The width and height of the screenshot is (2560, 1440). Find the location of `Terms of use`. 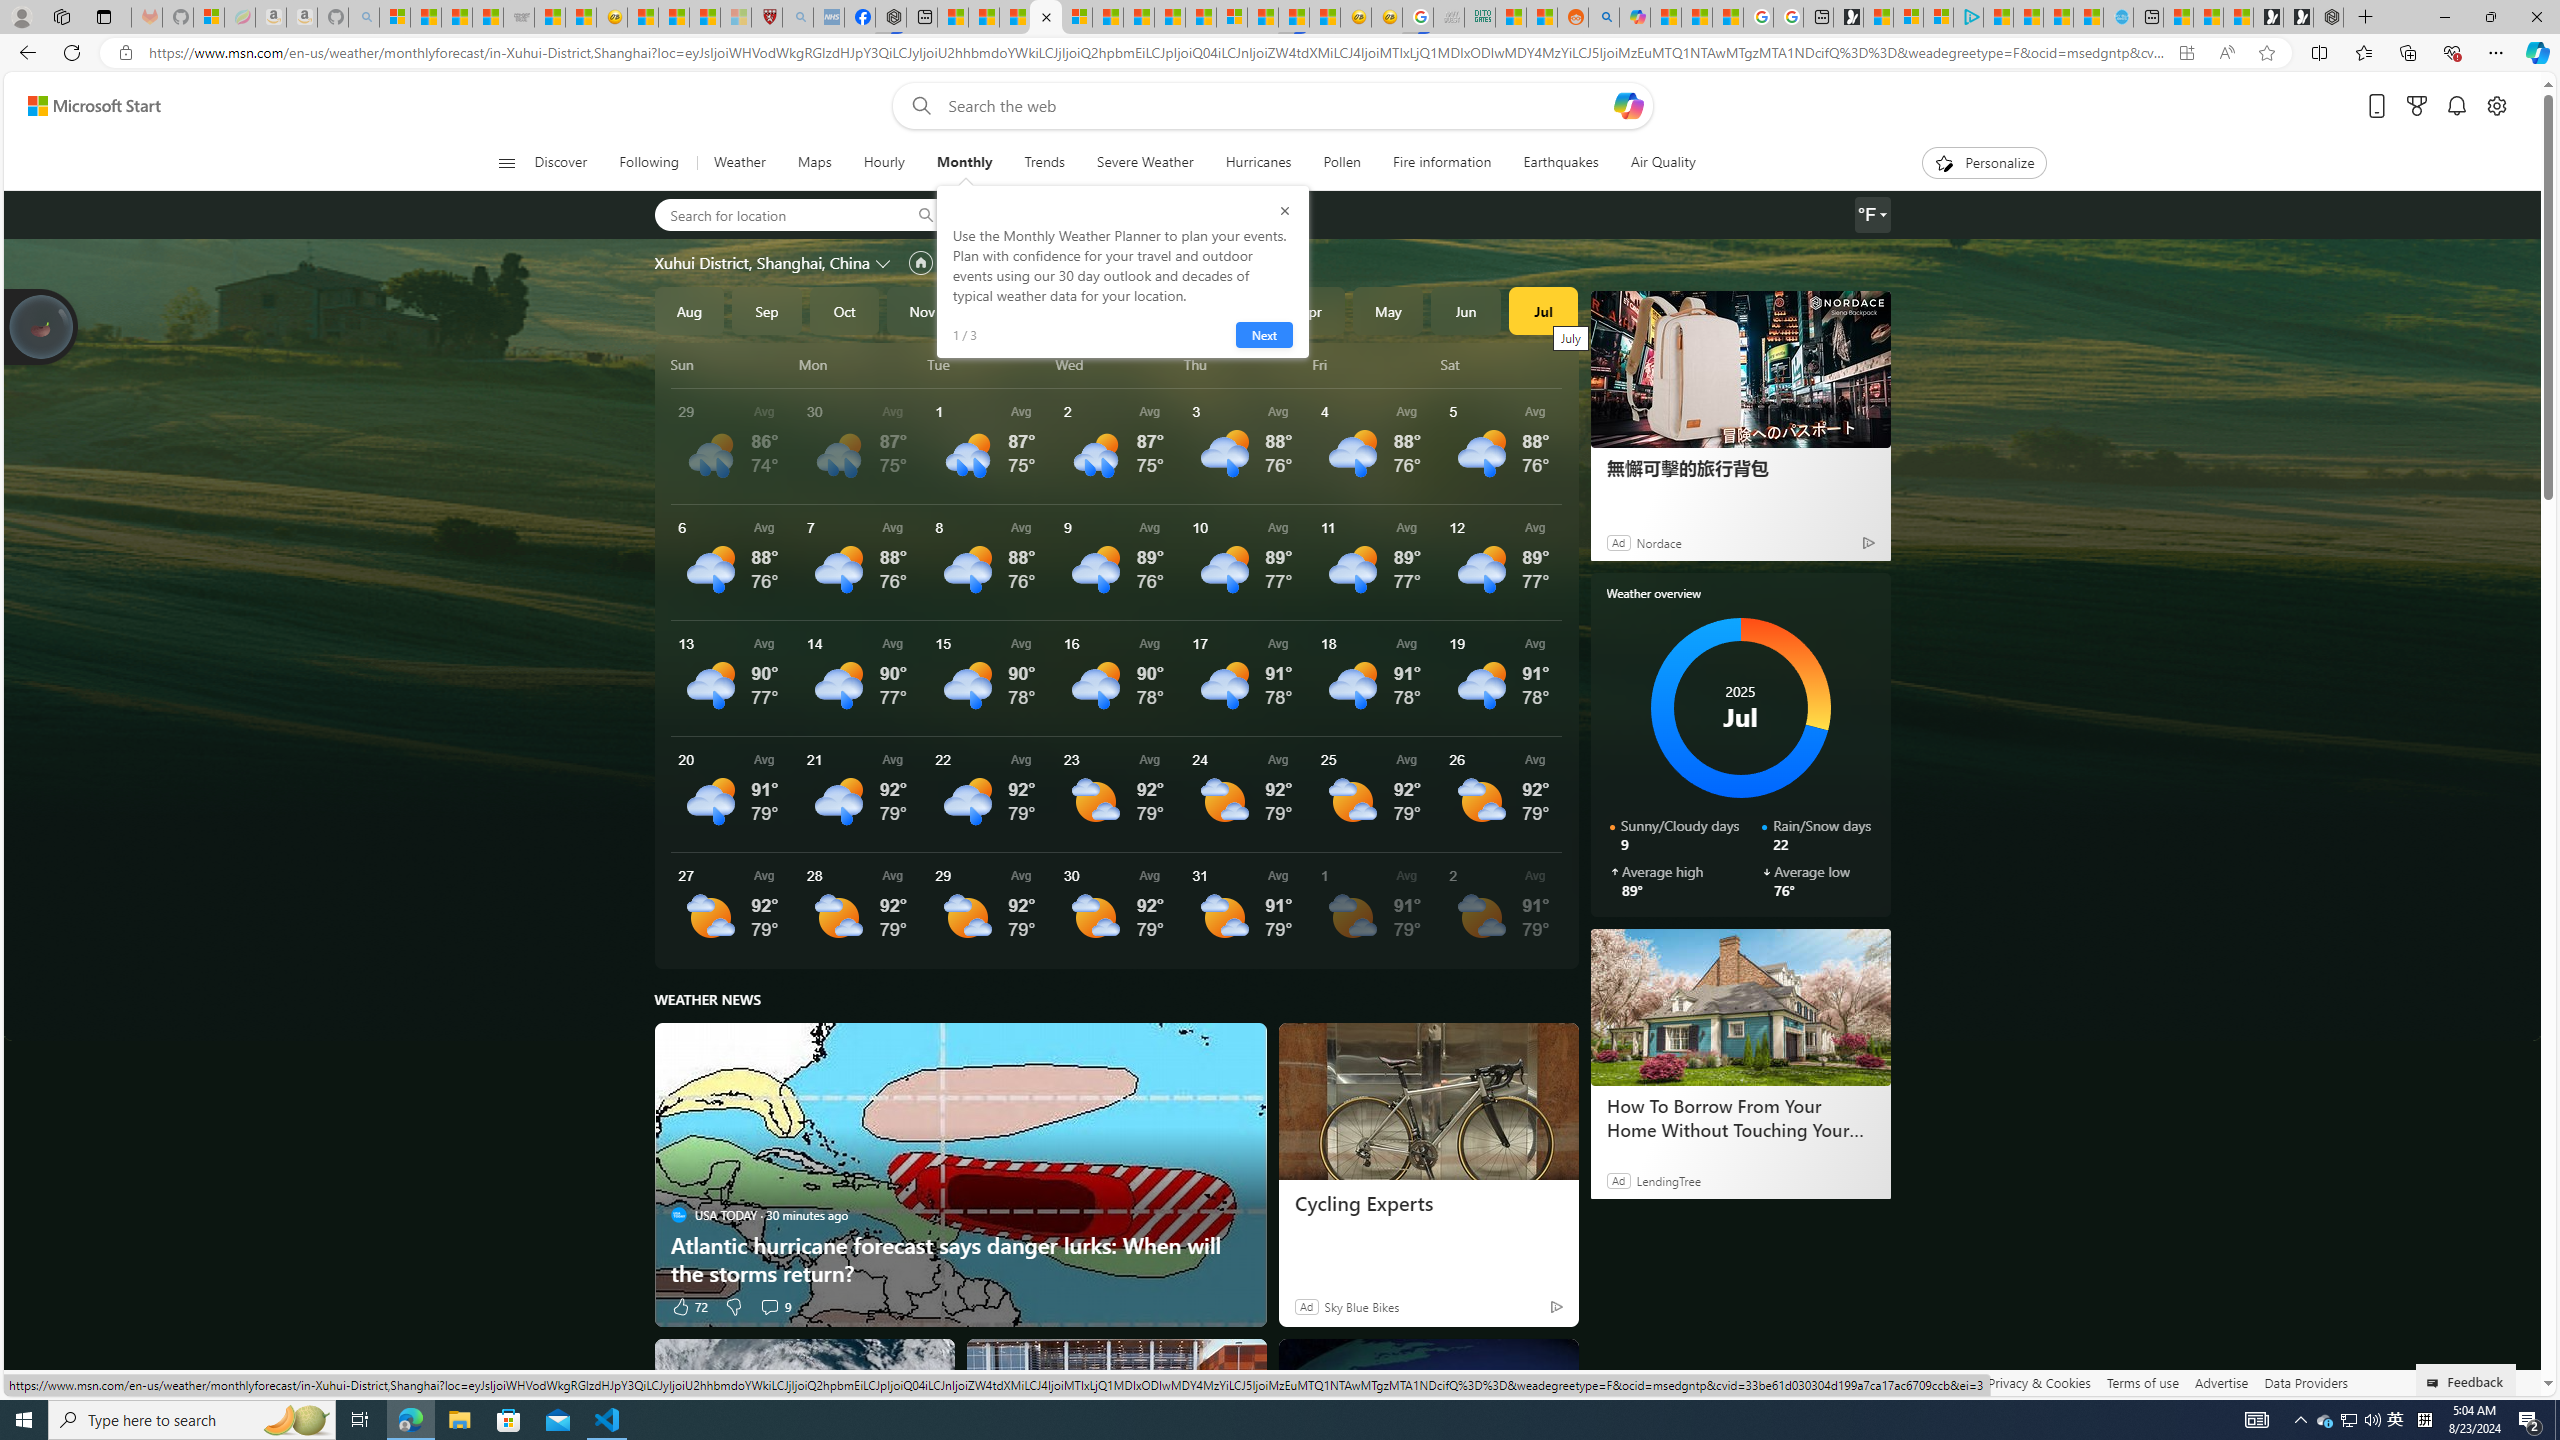

Terms of use is located at coordinates (2142, 1382).